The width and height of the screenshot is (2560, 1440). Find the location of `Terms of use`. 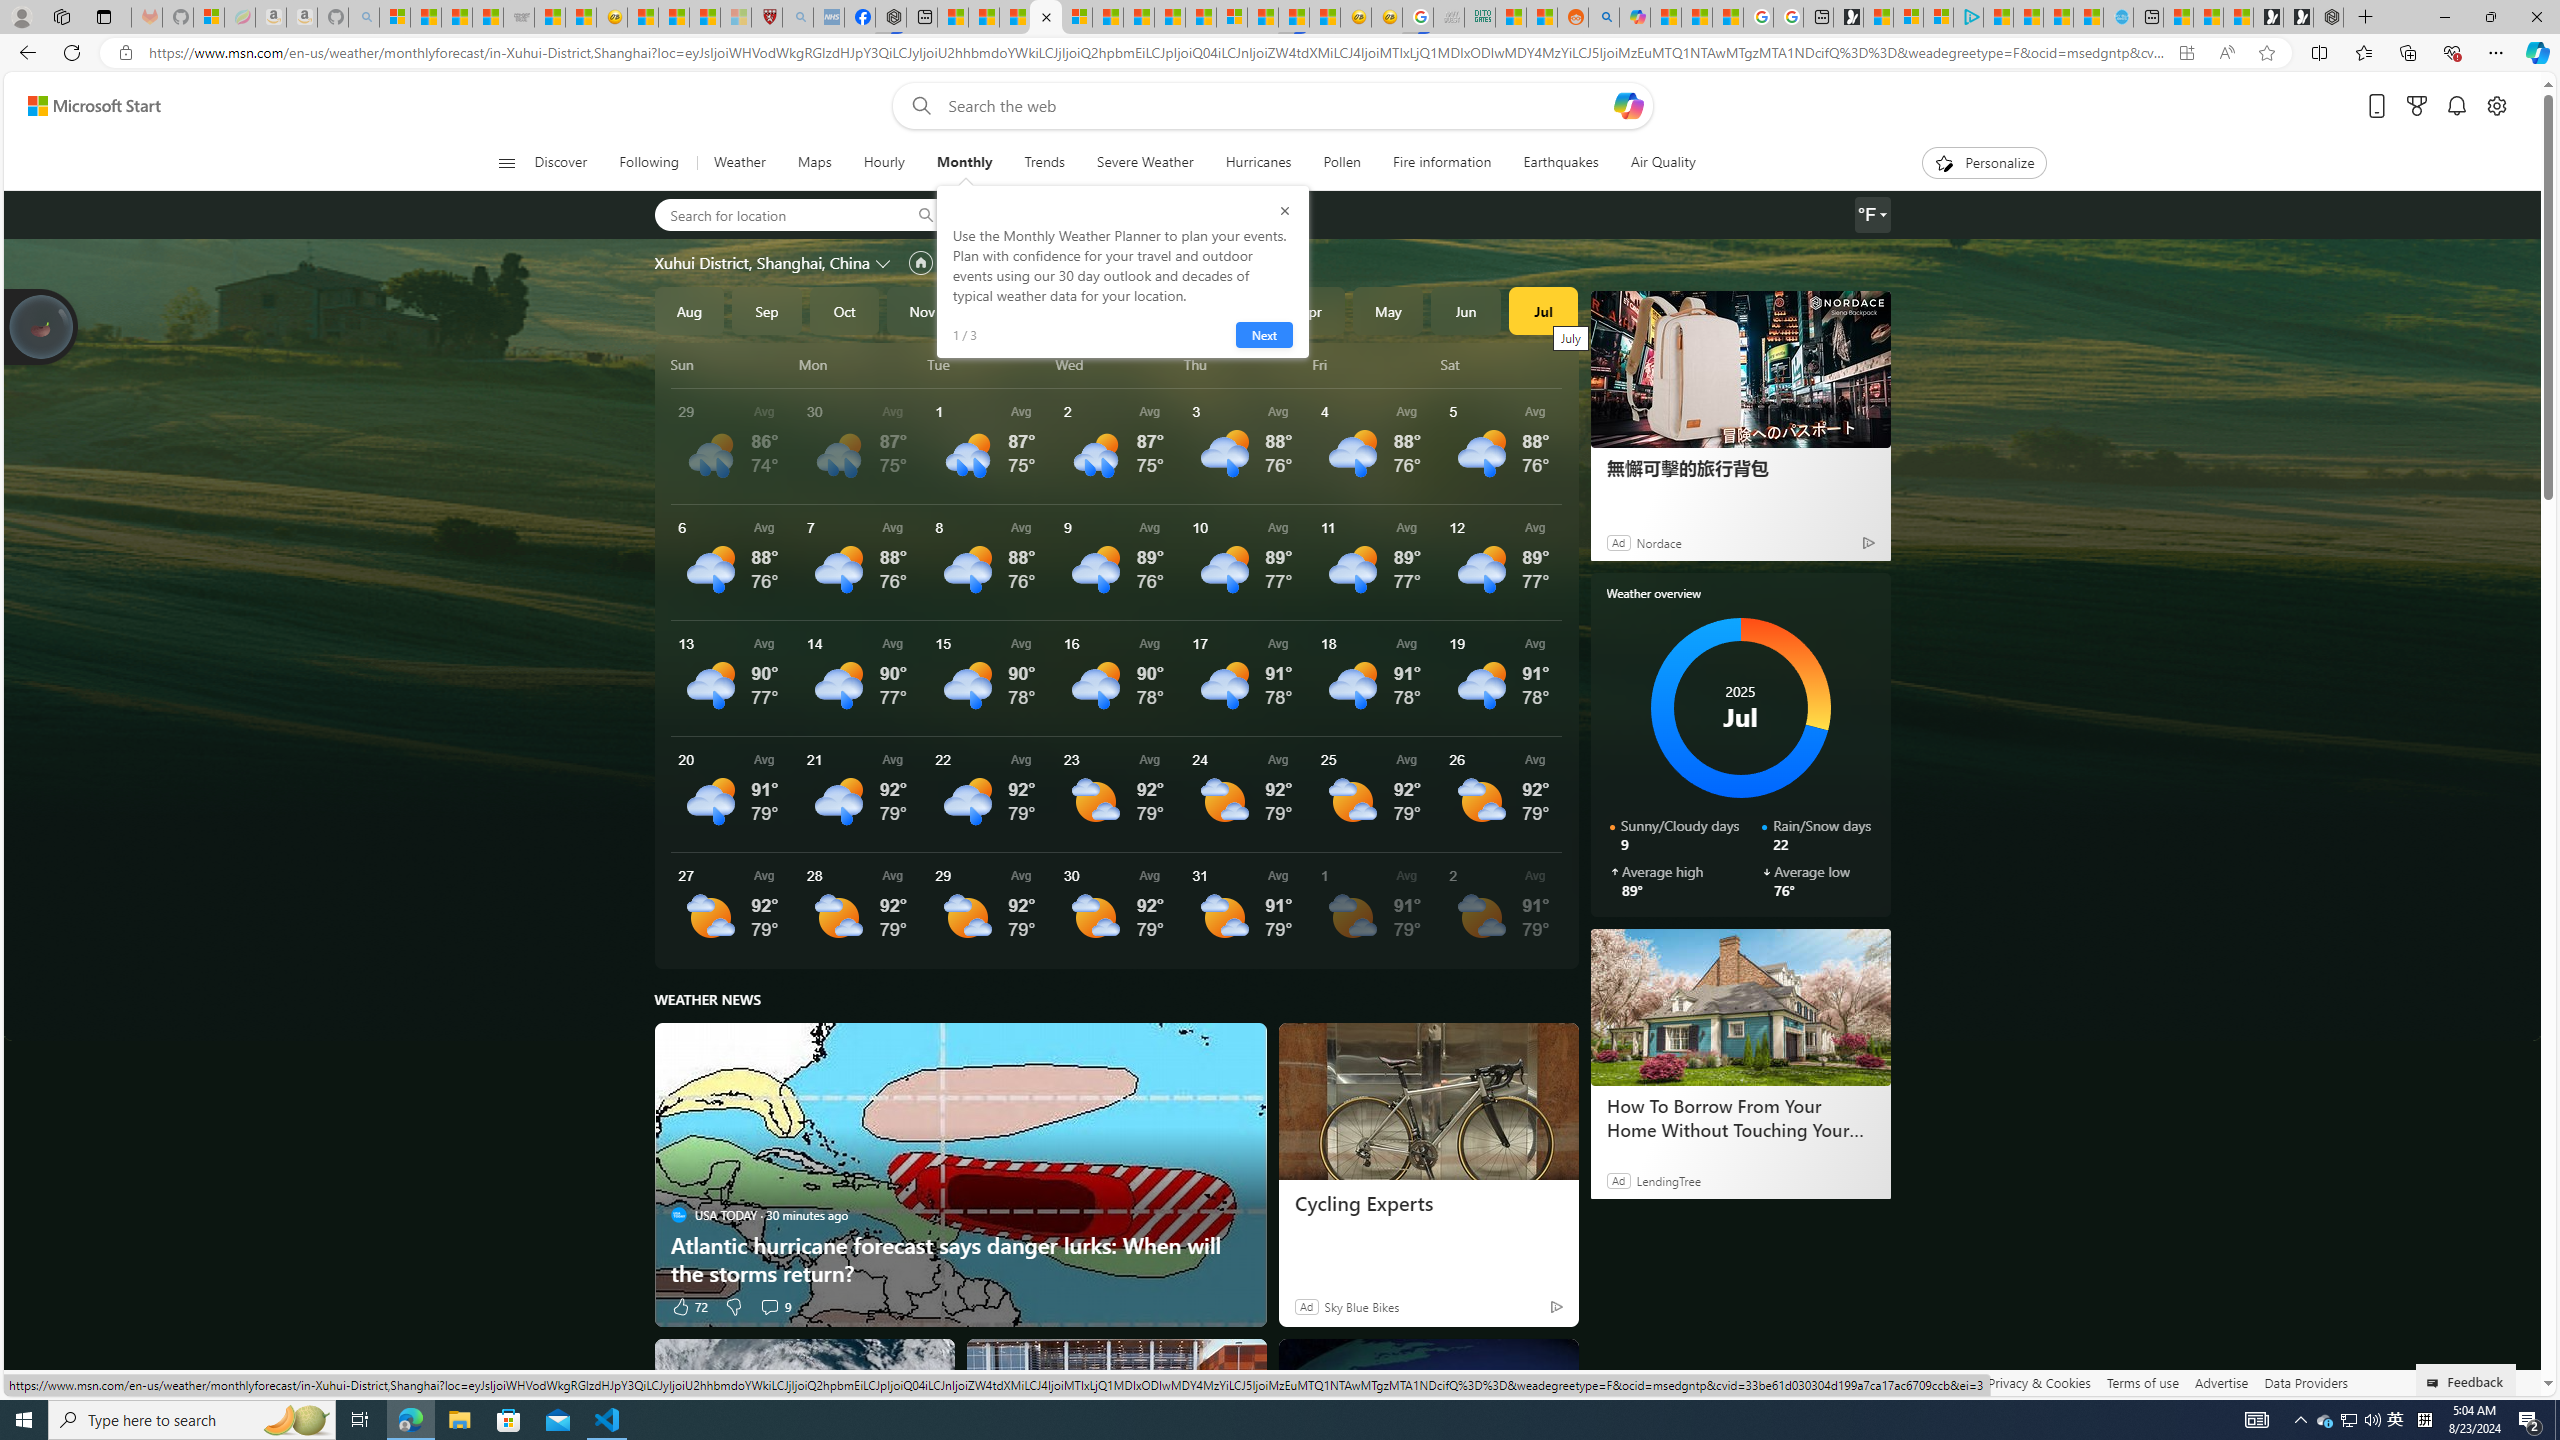

Terms of use is located at coordinates (2142, 1382).